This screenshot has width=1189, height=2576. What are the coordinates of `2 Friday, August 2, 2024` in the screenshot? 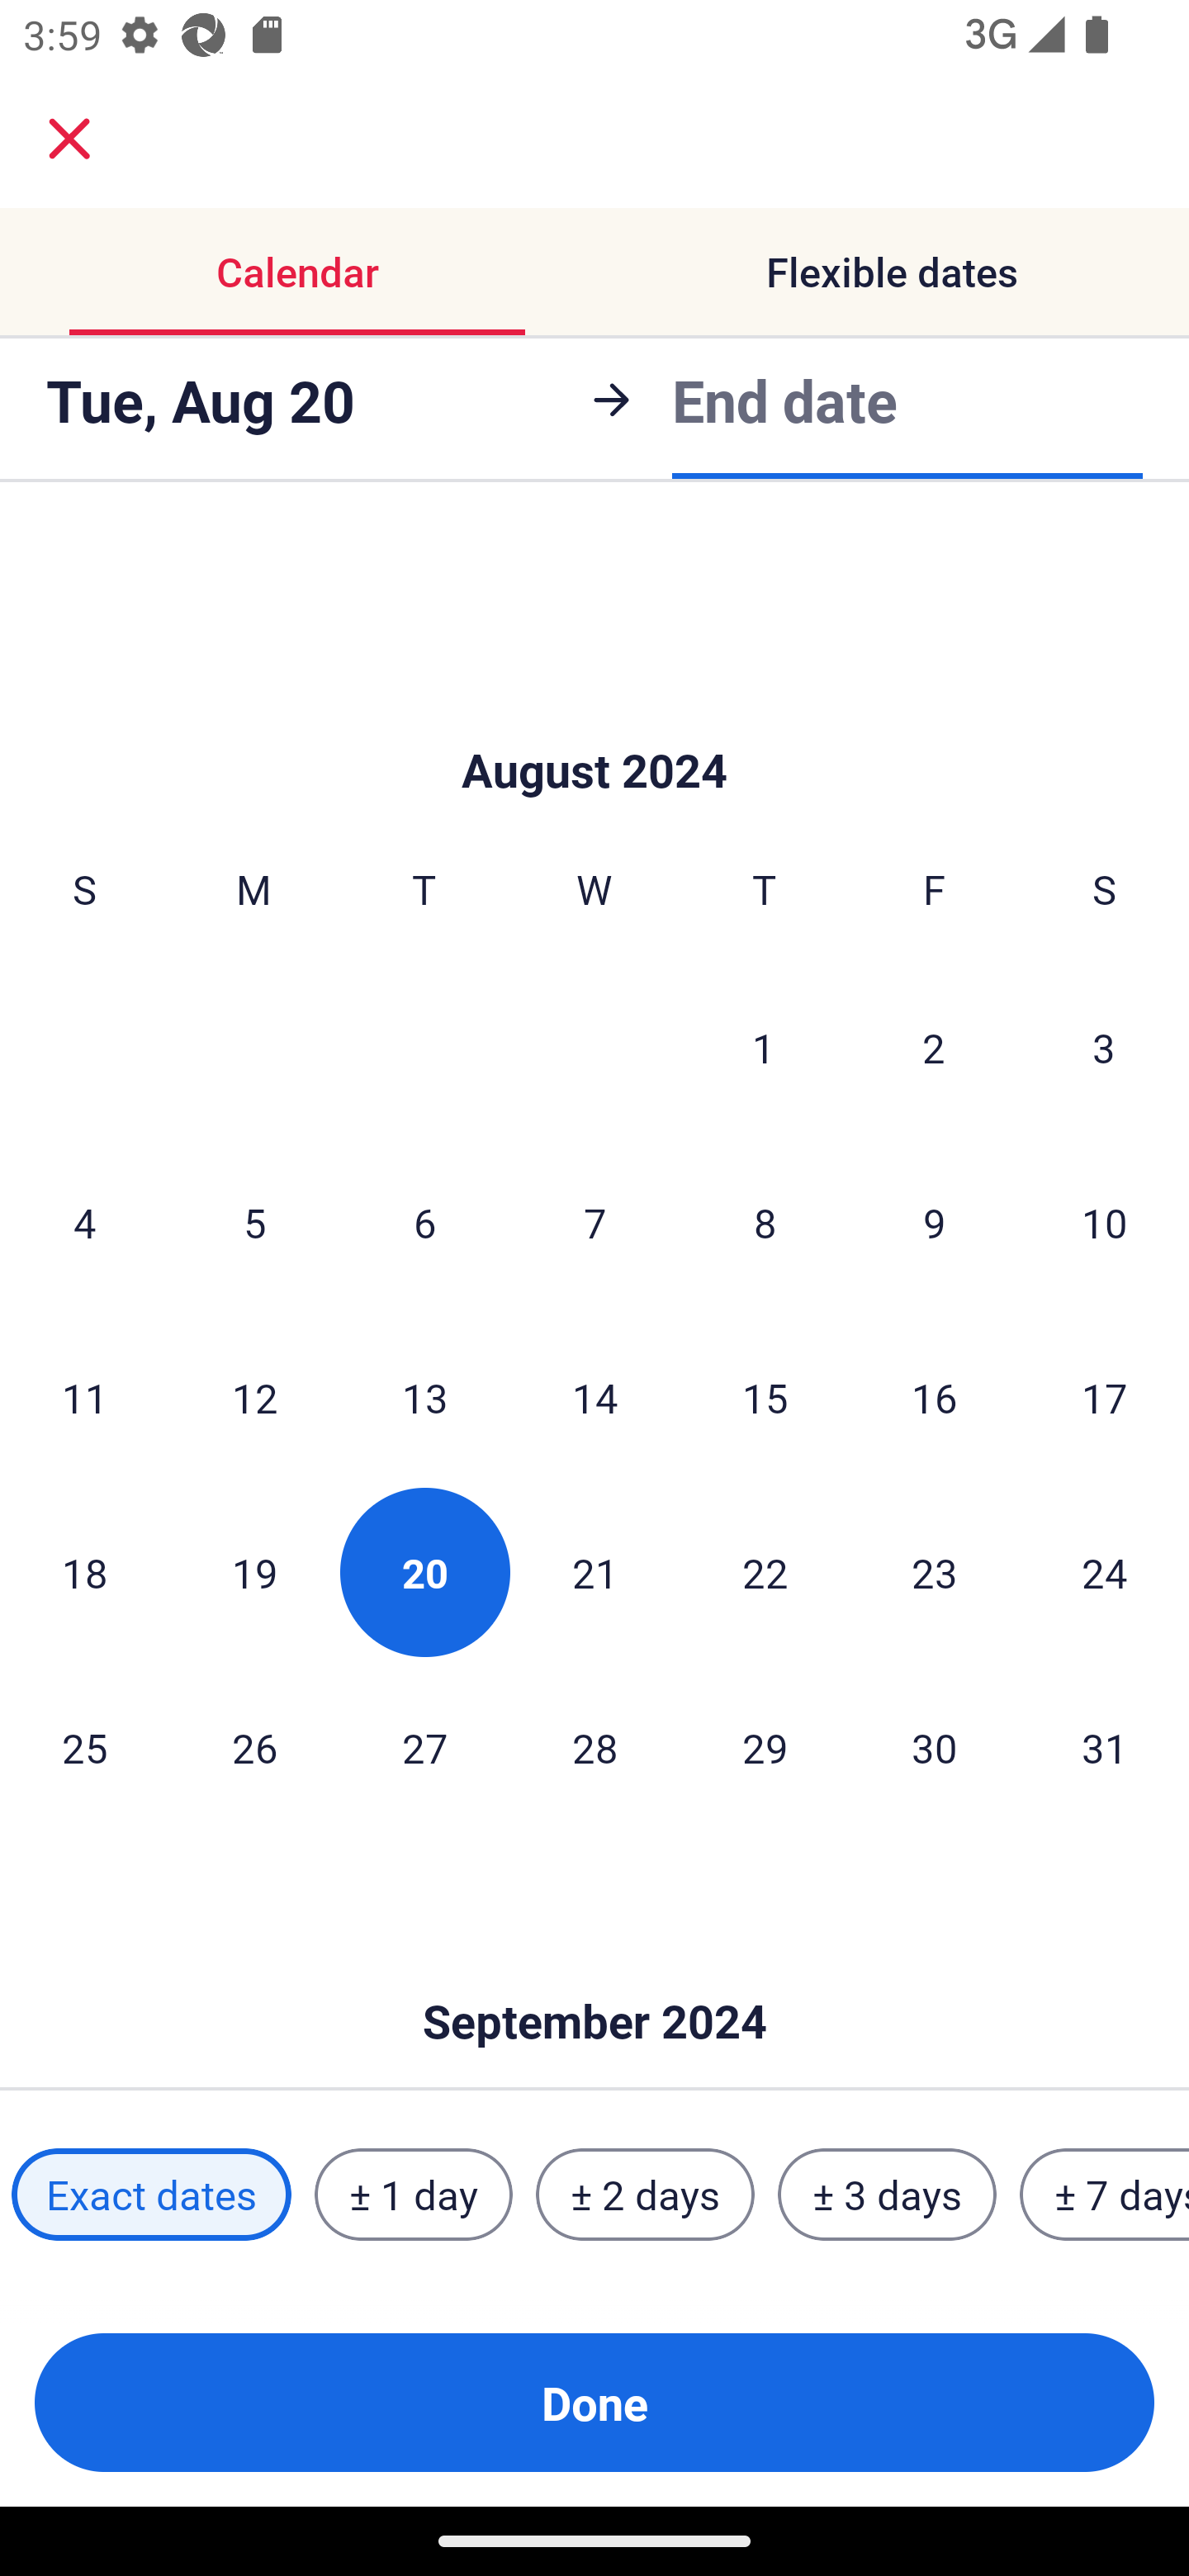 It's located at (934, 1047).